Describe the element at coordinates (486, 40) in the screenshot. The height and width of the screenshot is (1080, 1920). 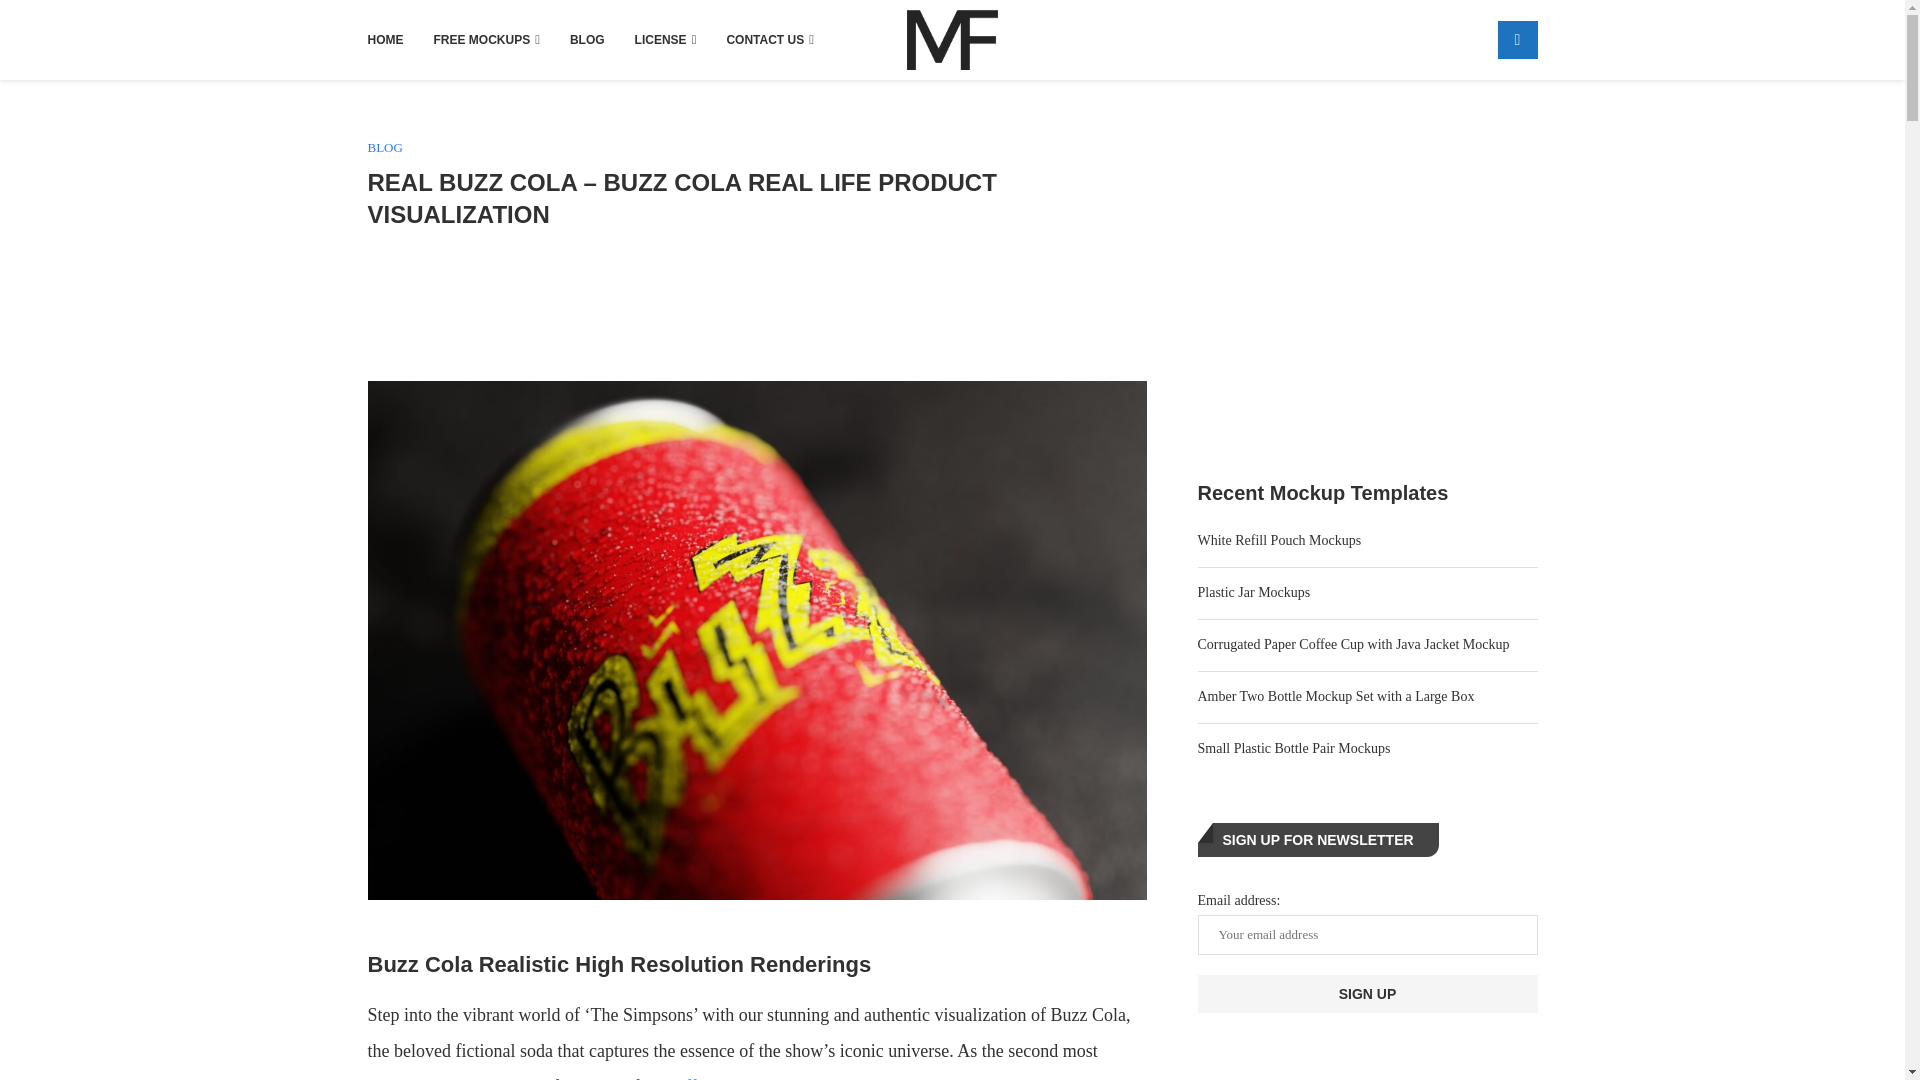
I see `FREE MOCKUPS` at that location.